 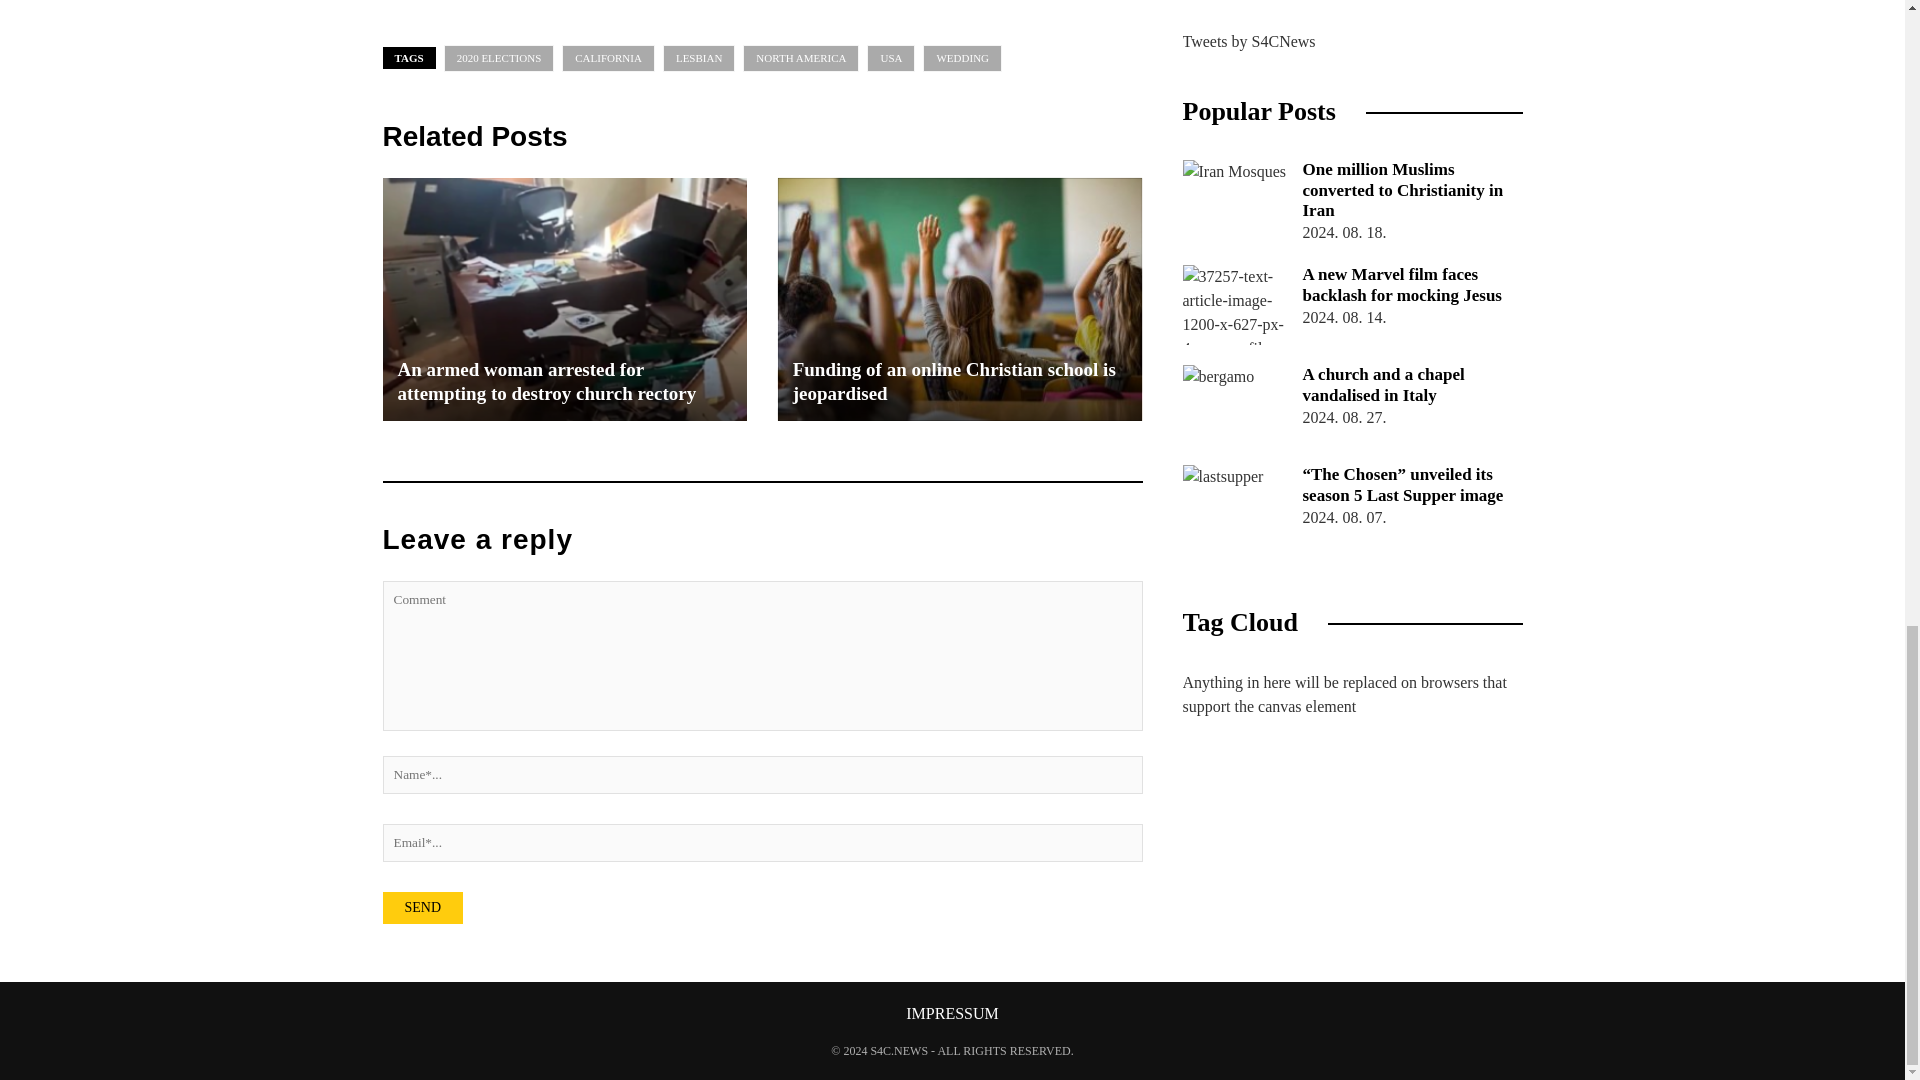 I want to click on View all posts tagged lesbian, so click(x=698, y=58).